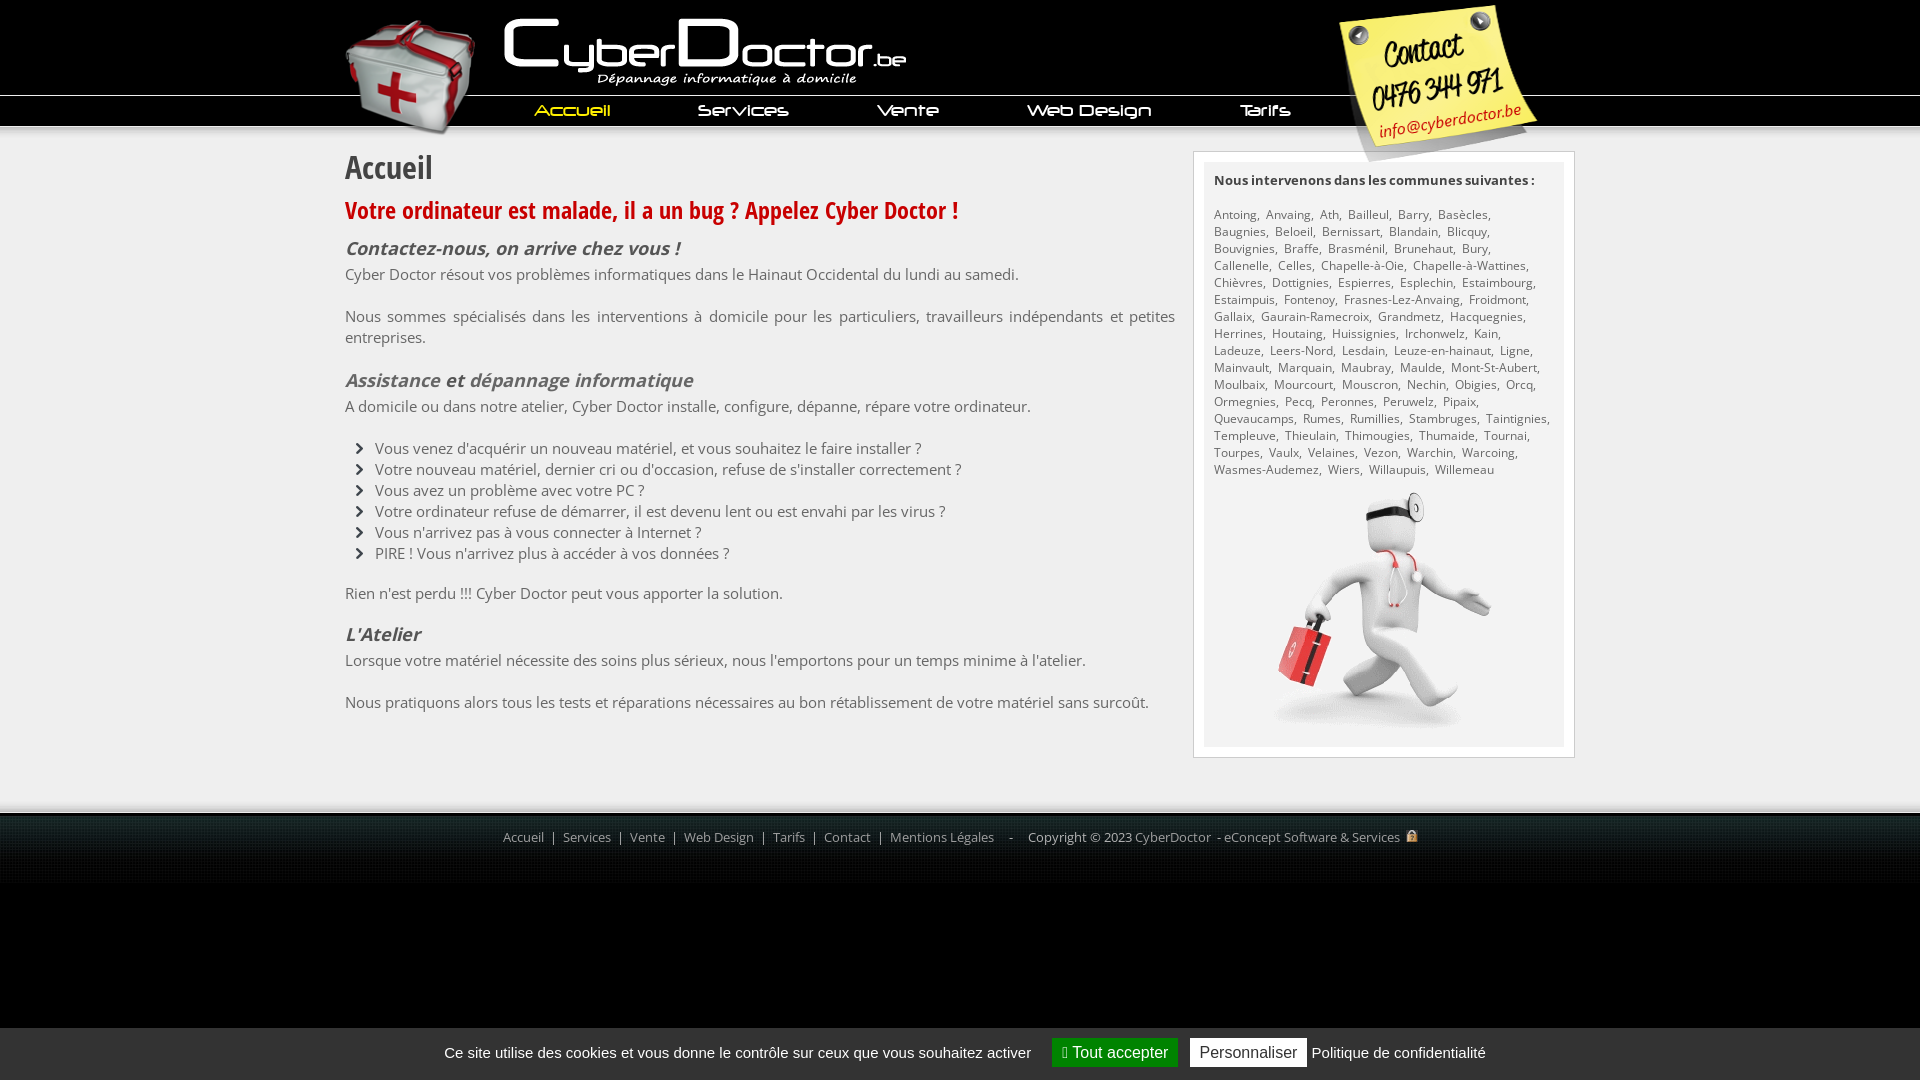  Describe the element at coordinates (1240, 232) in the screenshot. I see `Baugnies` at that location.